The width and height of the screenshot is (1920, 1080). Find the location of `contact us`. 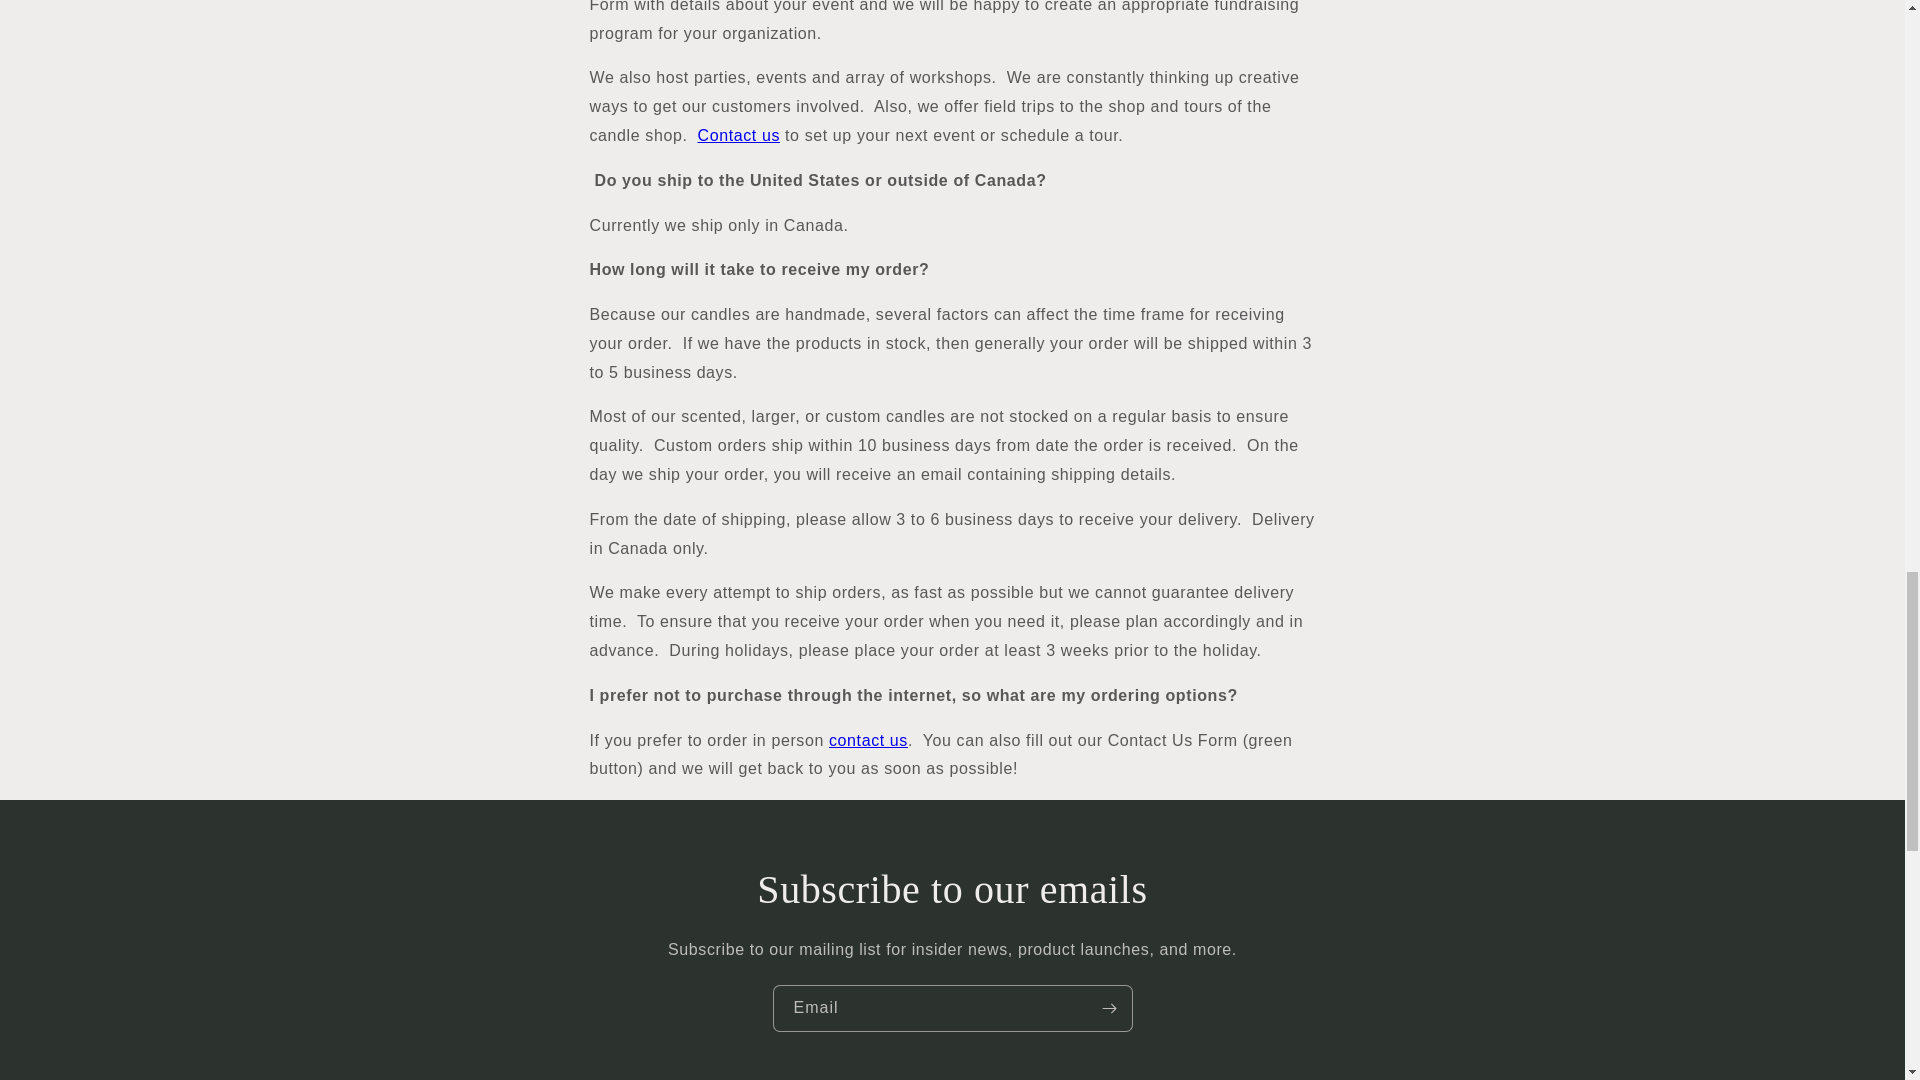

contact us is located at coordinates (868, 740).